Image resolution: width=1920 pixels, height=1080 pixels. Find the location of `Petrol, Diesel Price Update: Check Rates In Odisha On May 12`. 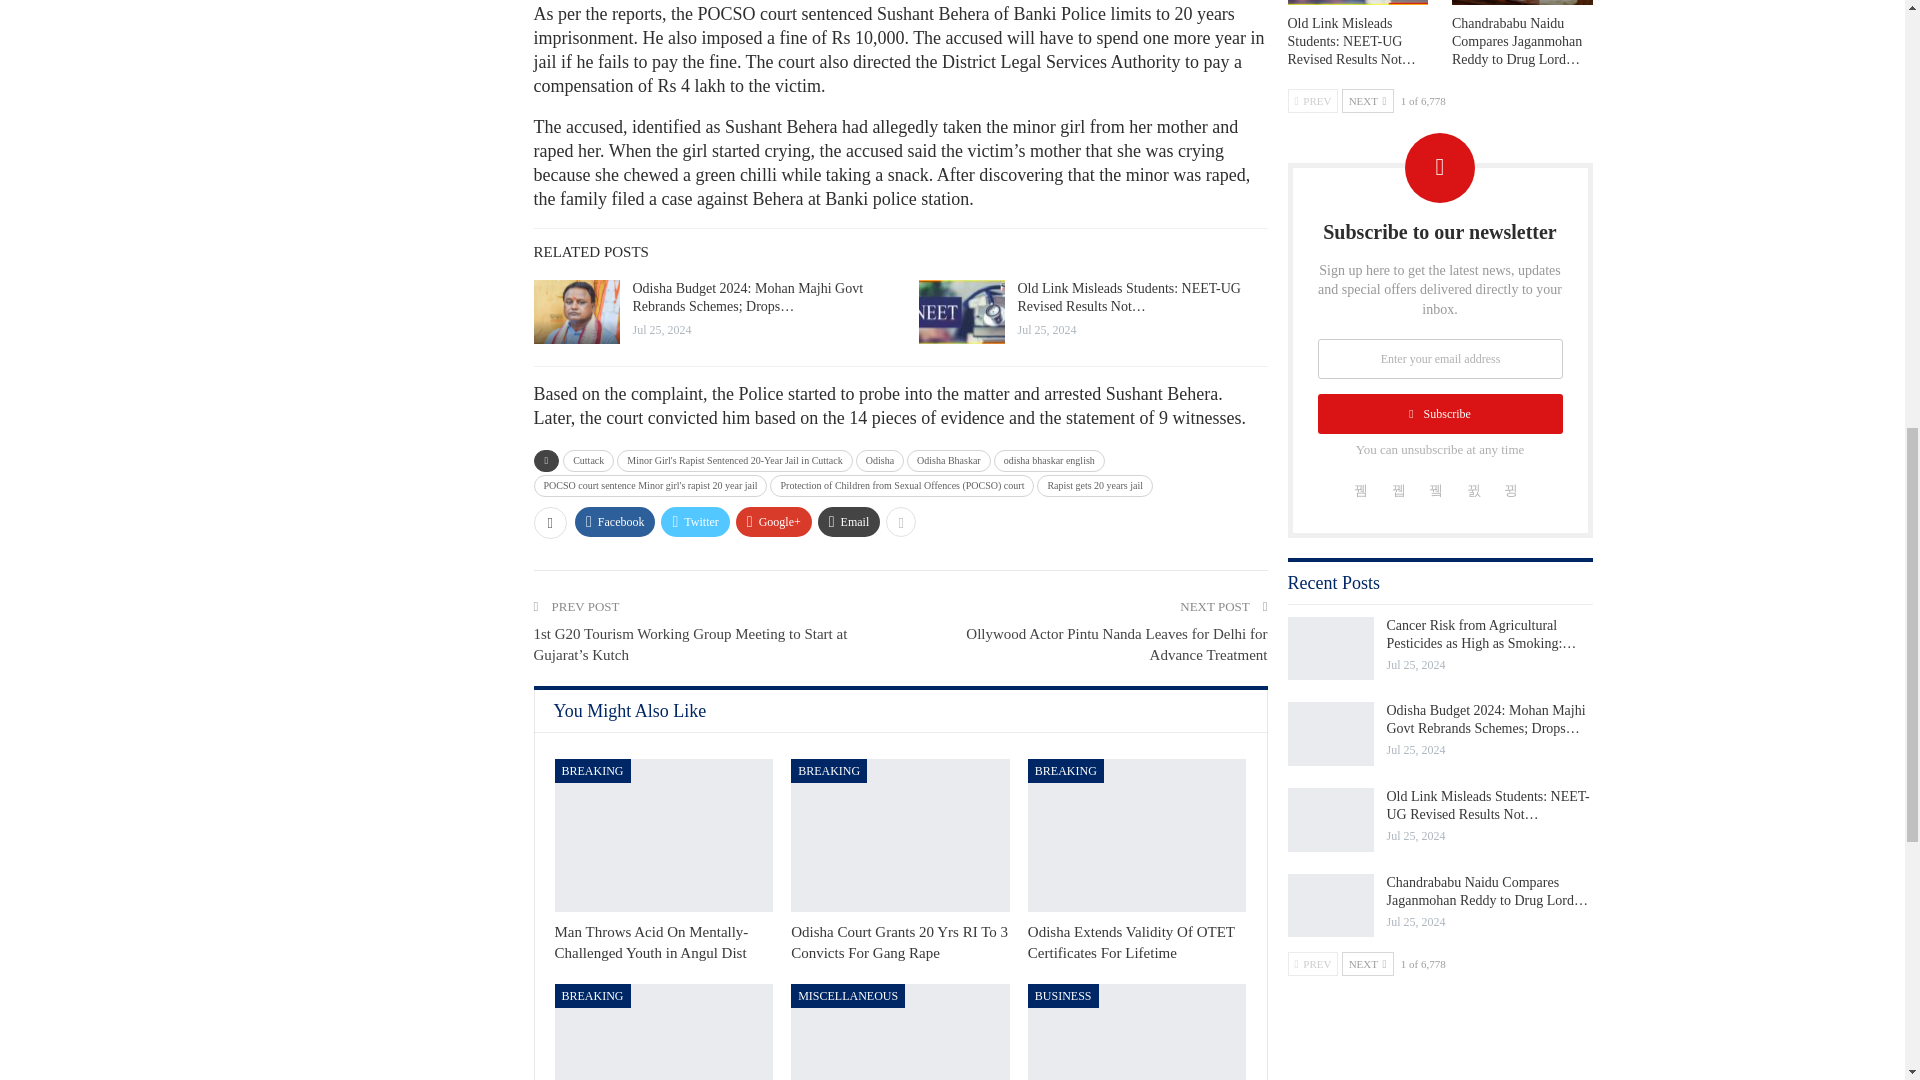

Petrol, Diesel Price Update: Check Rates In Odisha On May 12 is located at coordinates (1136, 1032).